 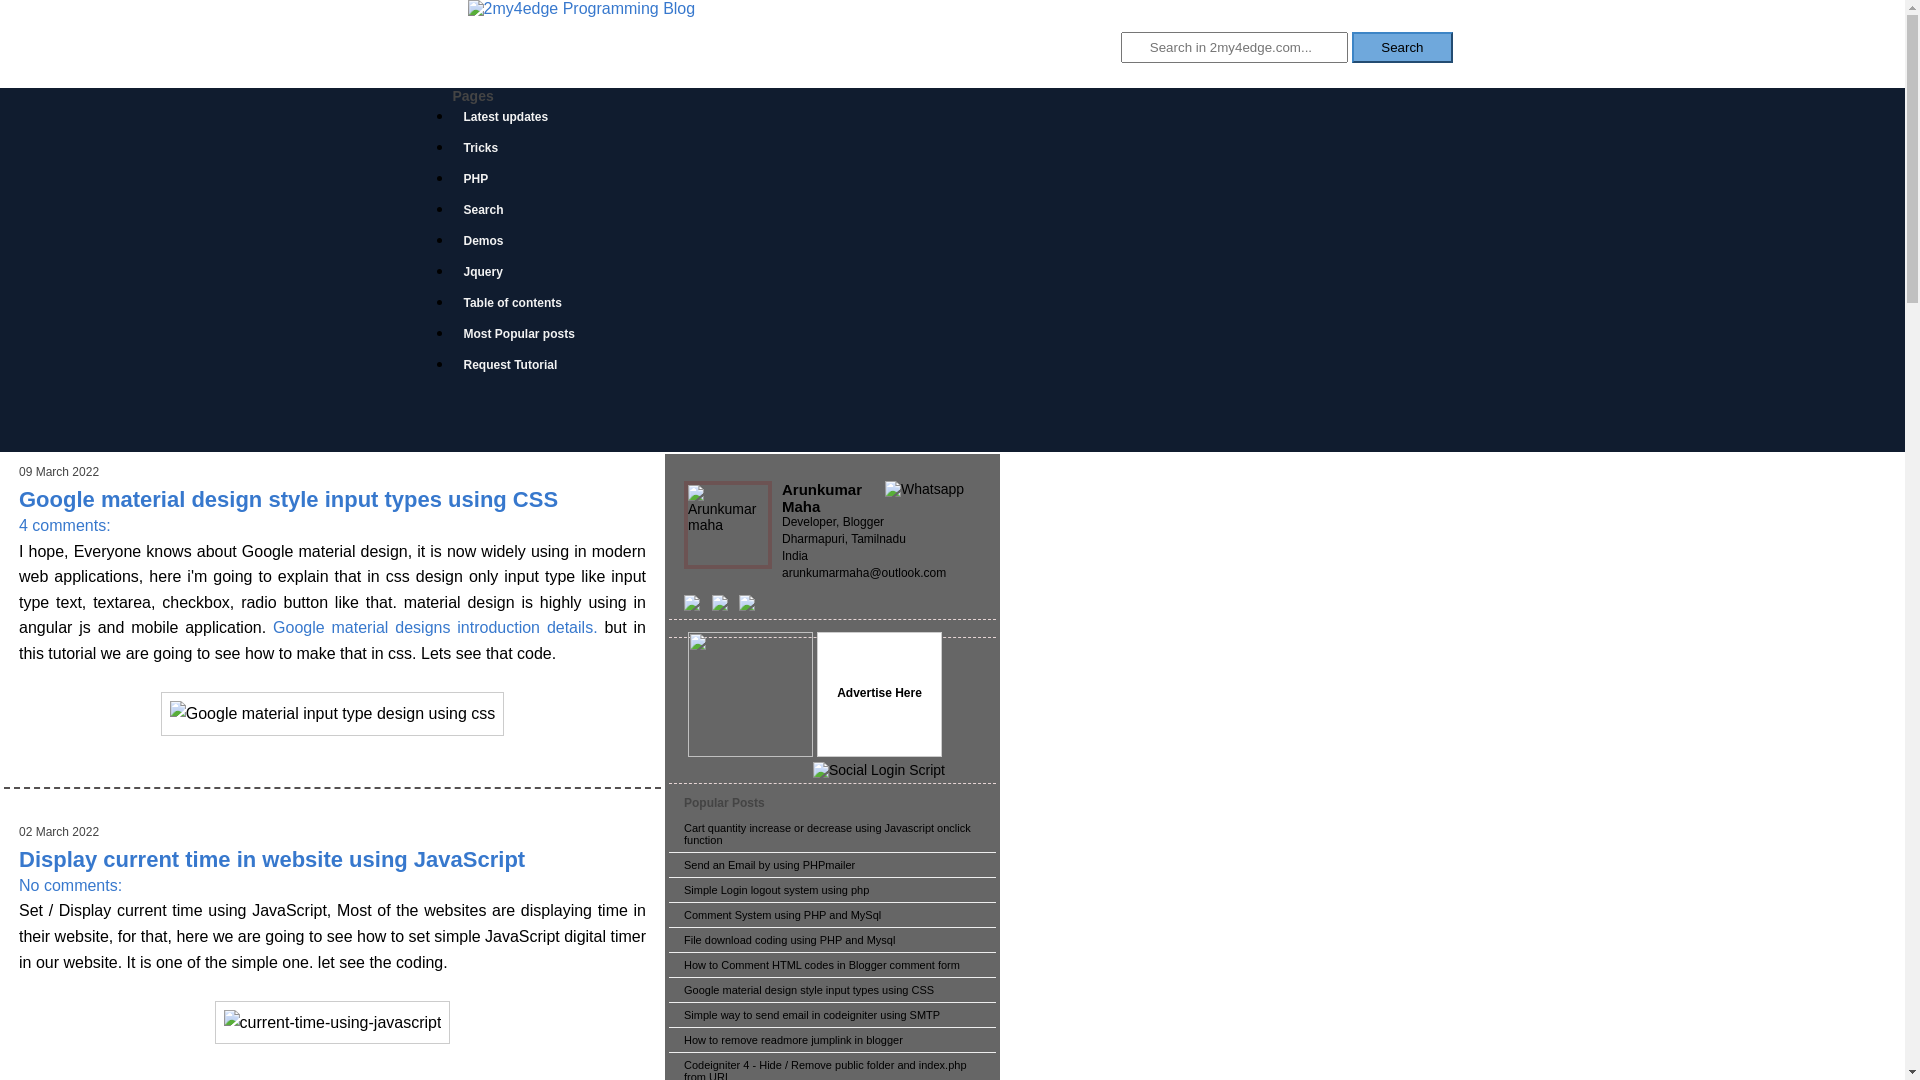 What do you see at coordinates (822, 498) in the screenshot?
I see `Arunkumar Maha` at bounding box center [822, 498].